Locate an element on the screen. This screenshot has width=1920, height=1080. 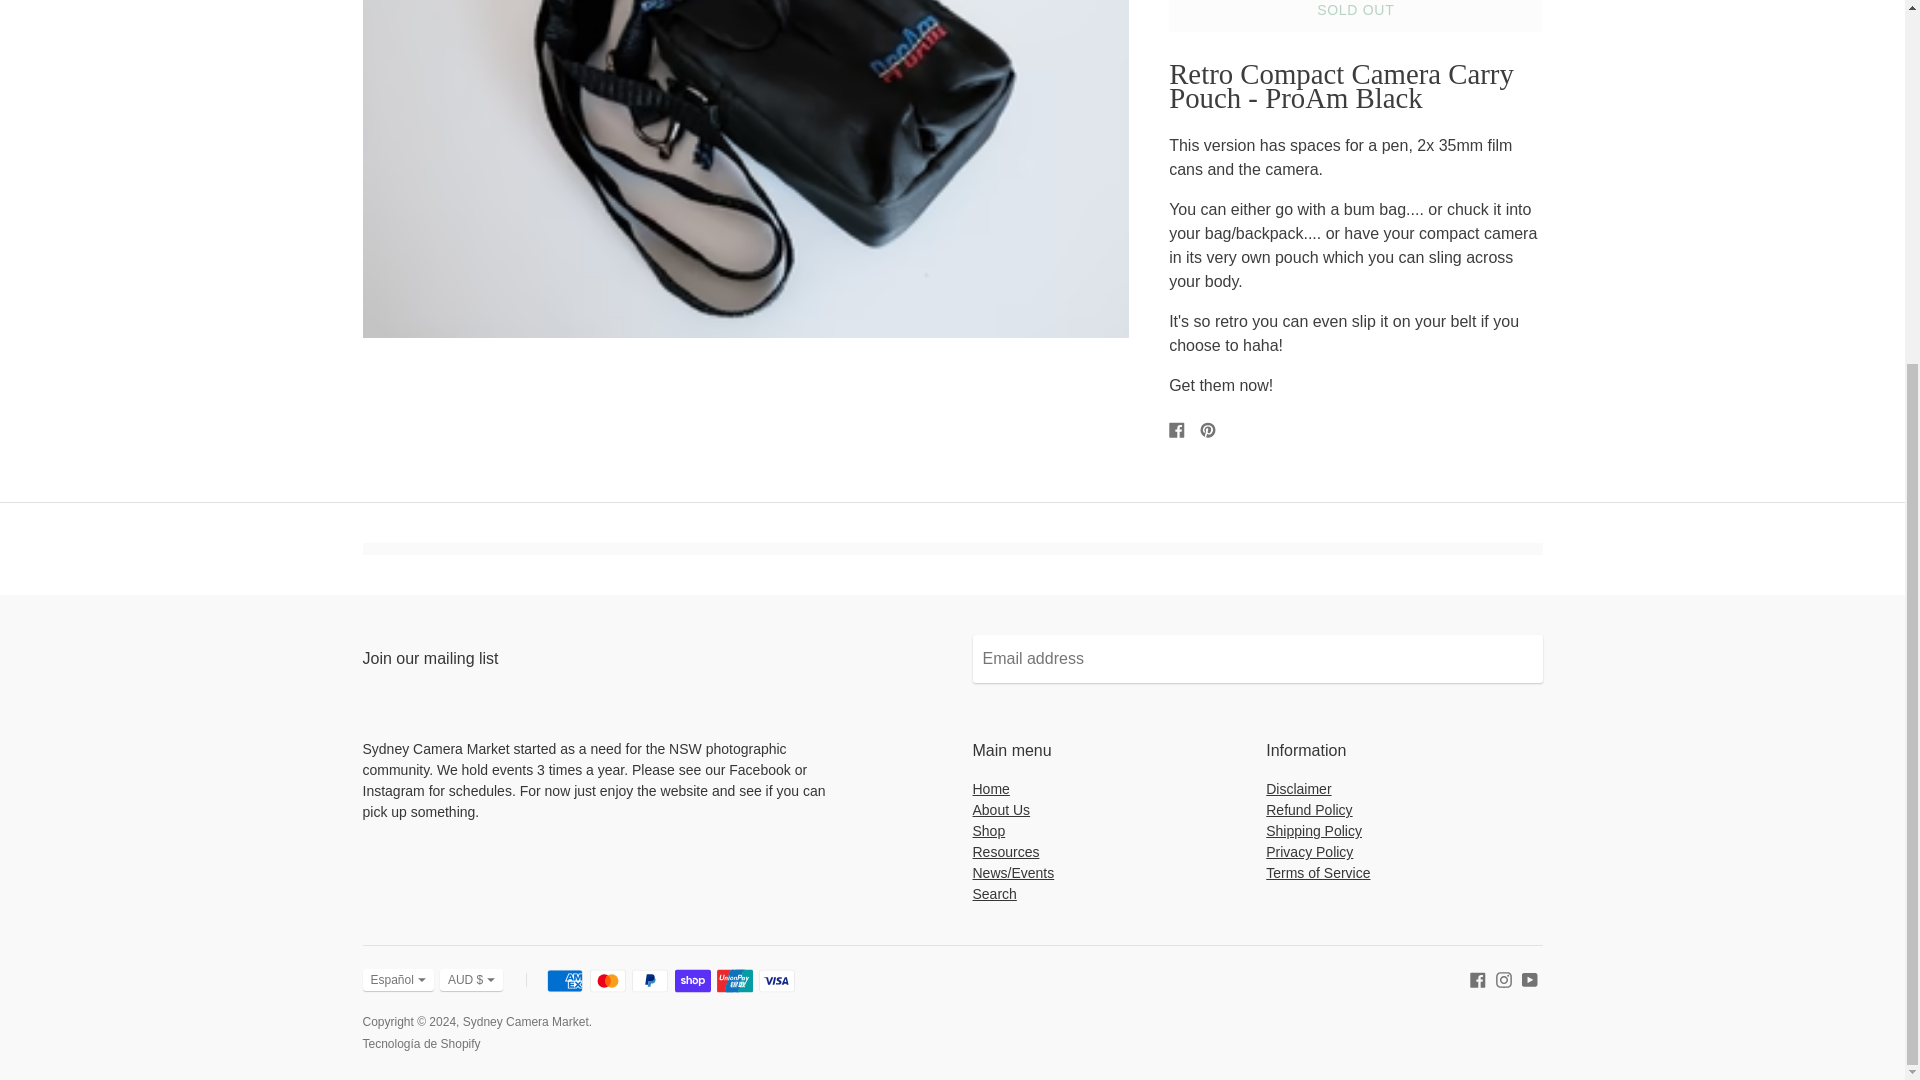
Union Pay is located at coordinates (734, 980).